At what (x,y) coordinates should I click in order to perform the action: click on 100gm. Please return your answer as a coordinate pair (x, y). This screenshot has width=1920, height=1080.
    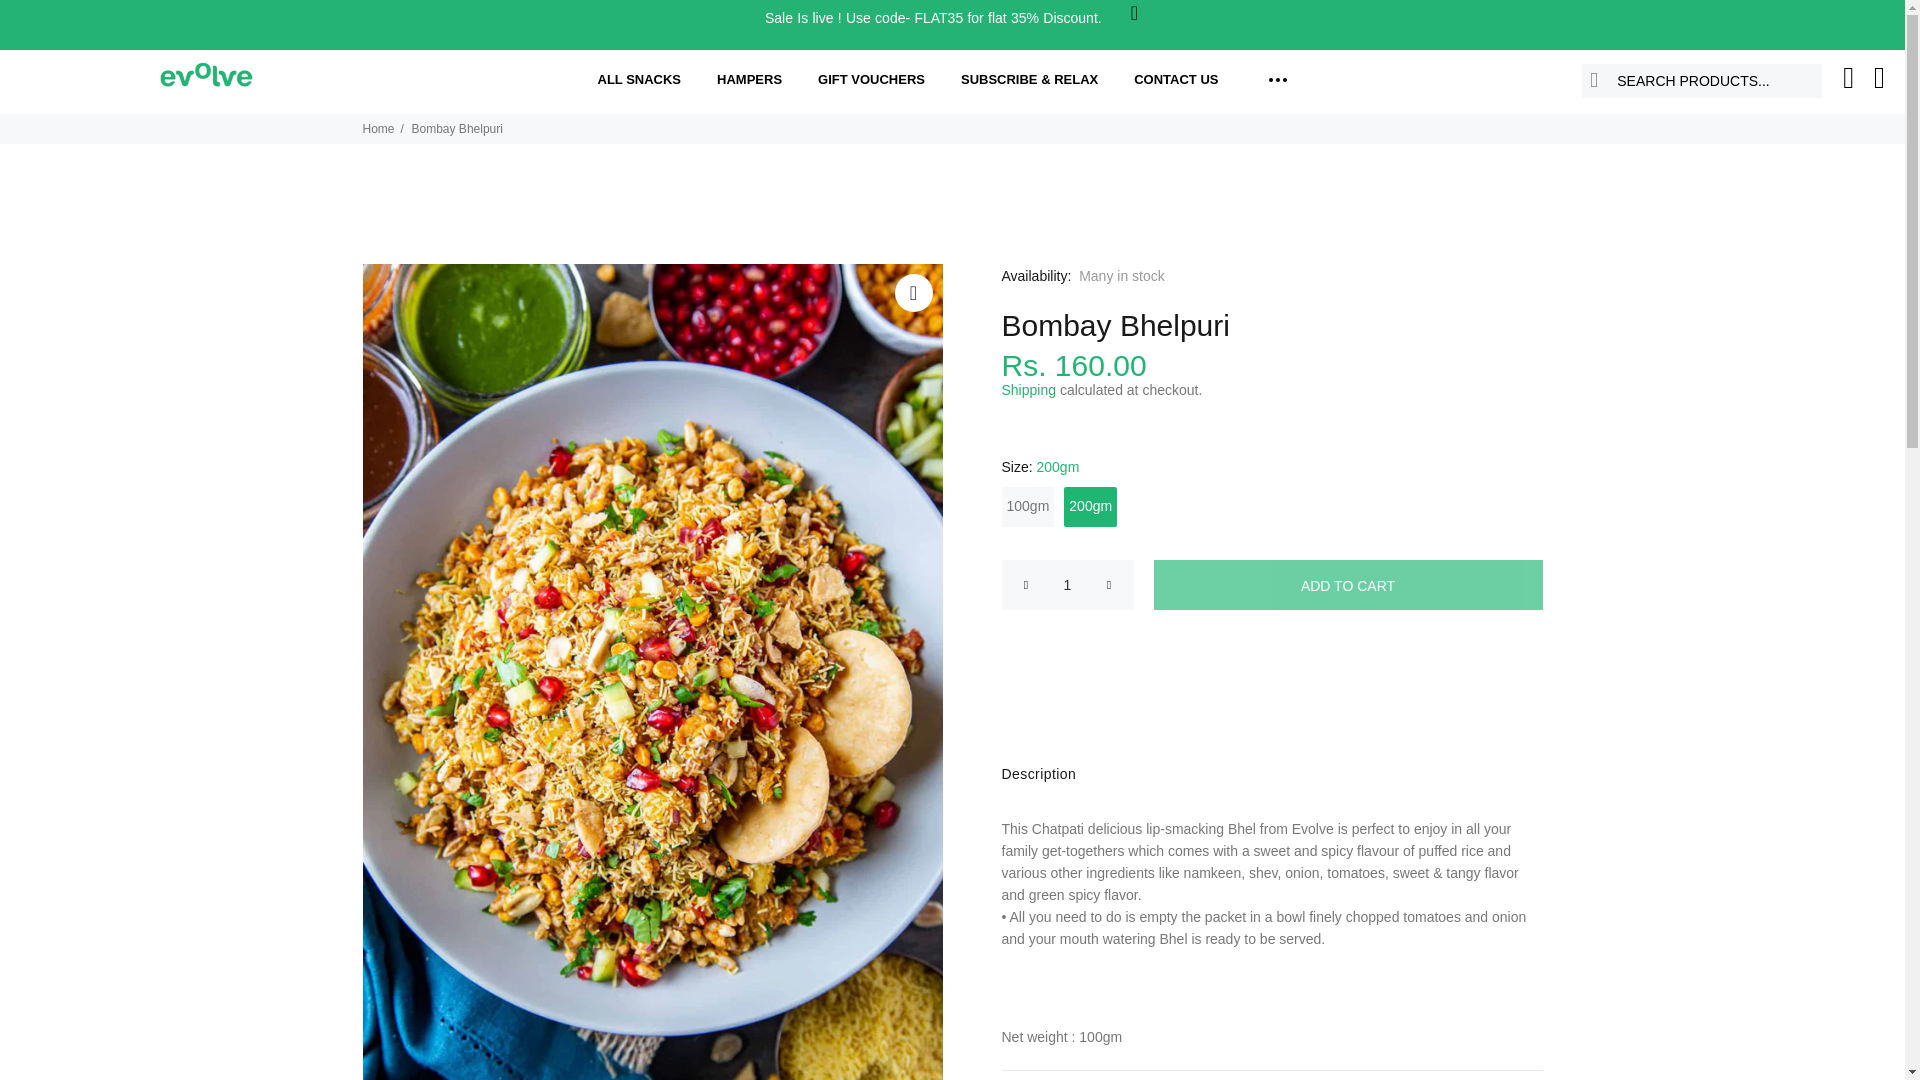
    Looking at the image, I should click on (1028, 507).